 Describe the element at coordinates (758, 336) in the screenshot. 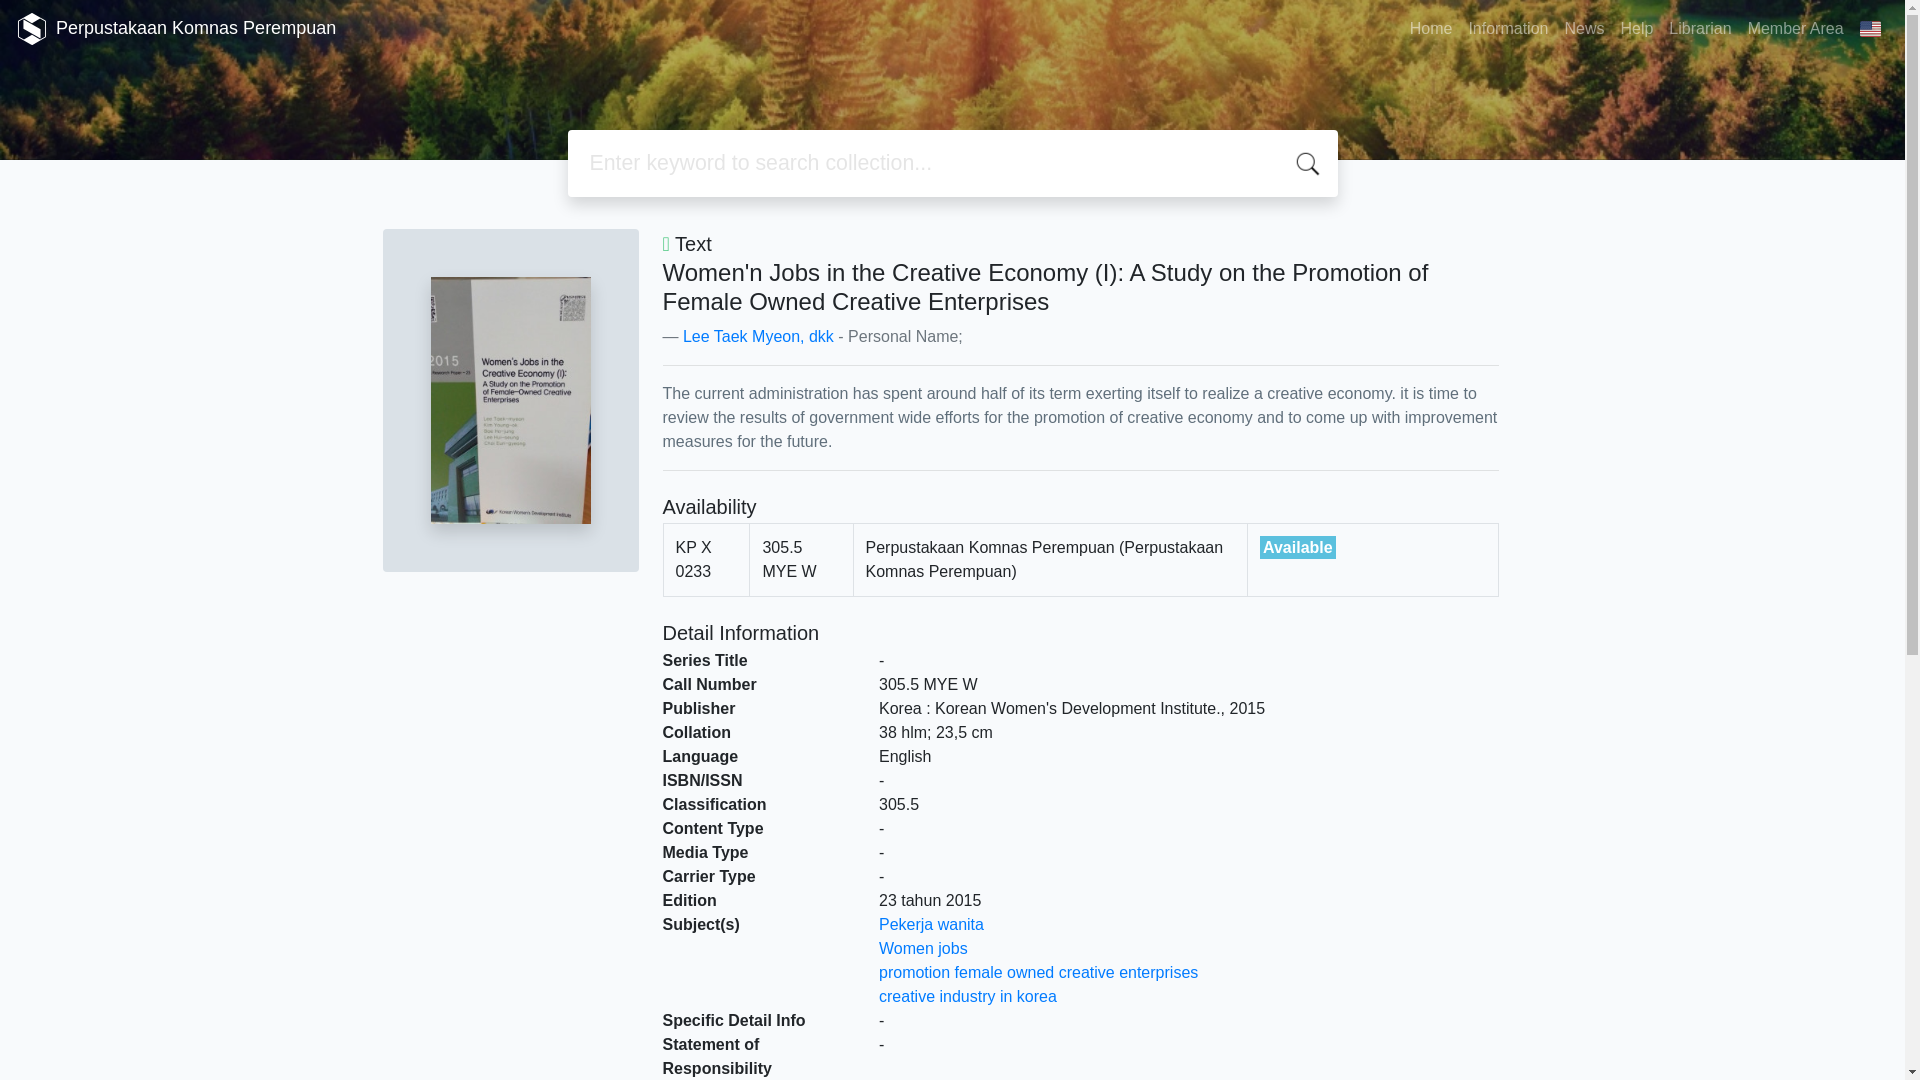

I see `Lee Taek Myeon, dkk` at that location.